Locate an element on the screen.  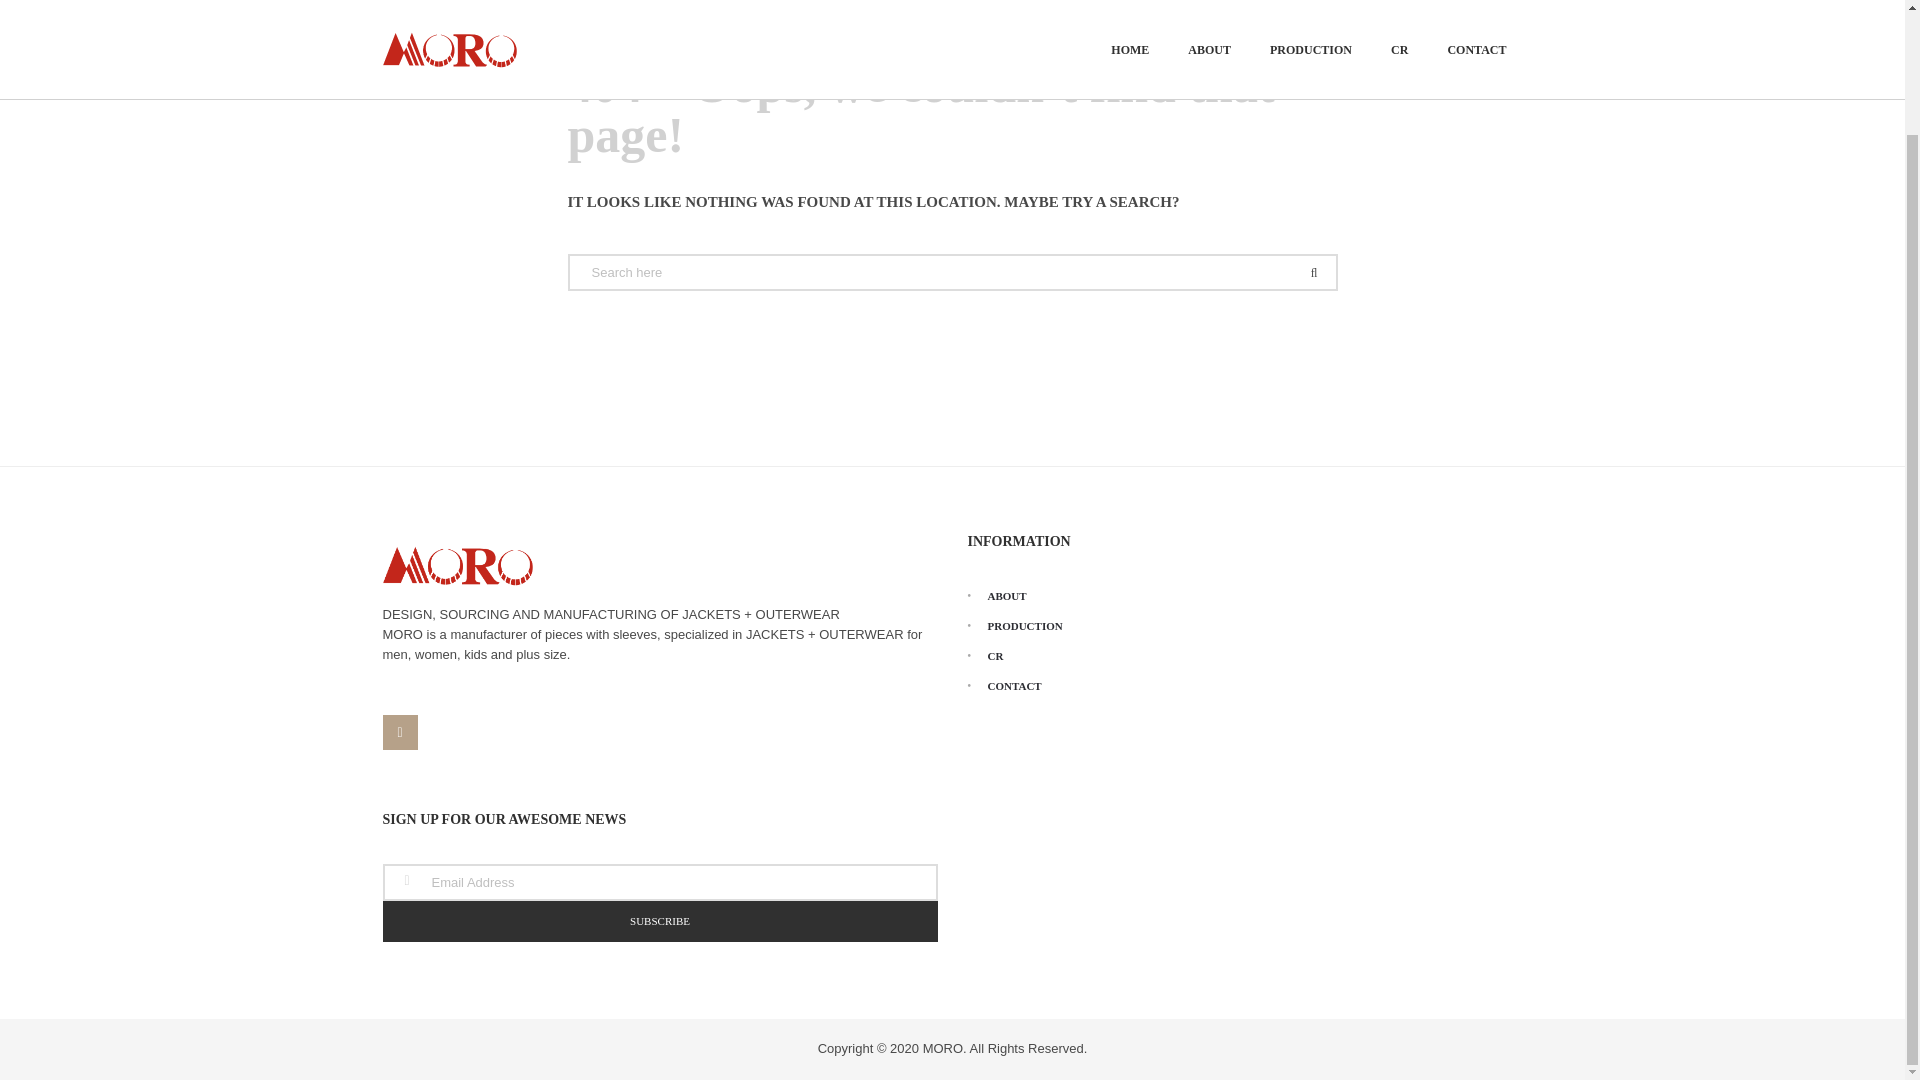
PRODUCTION is located at coordinates (1015, 626).